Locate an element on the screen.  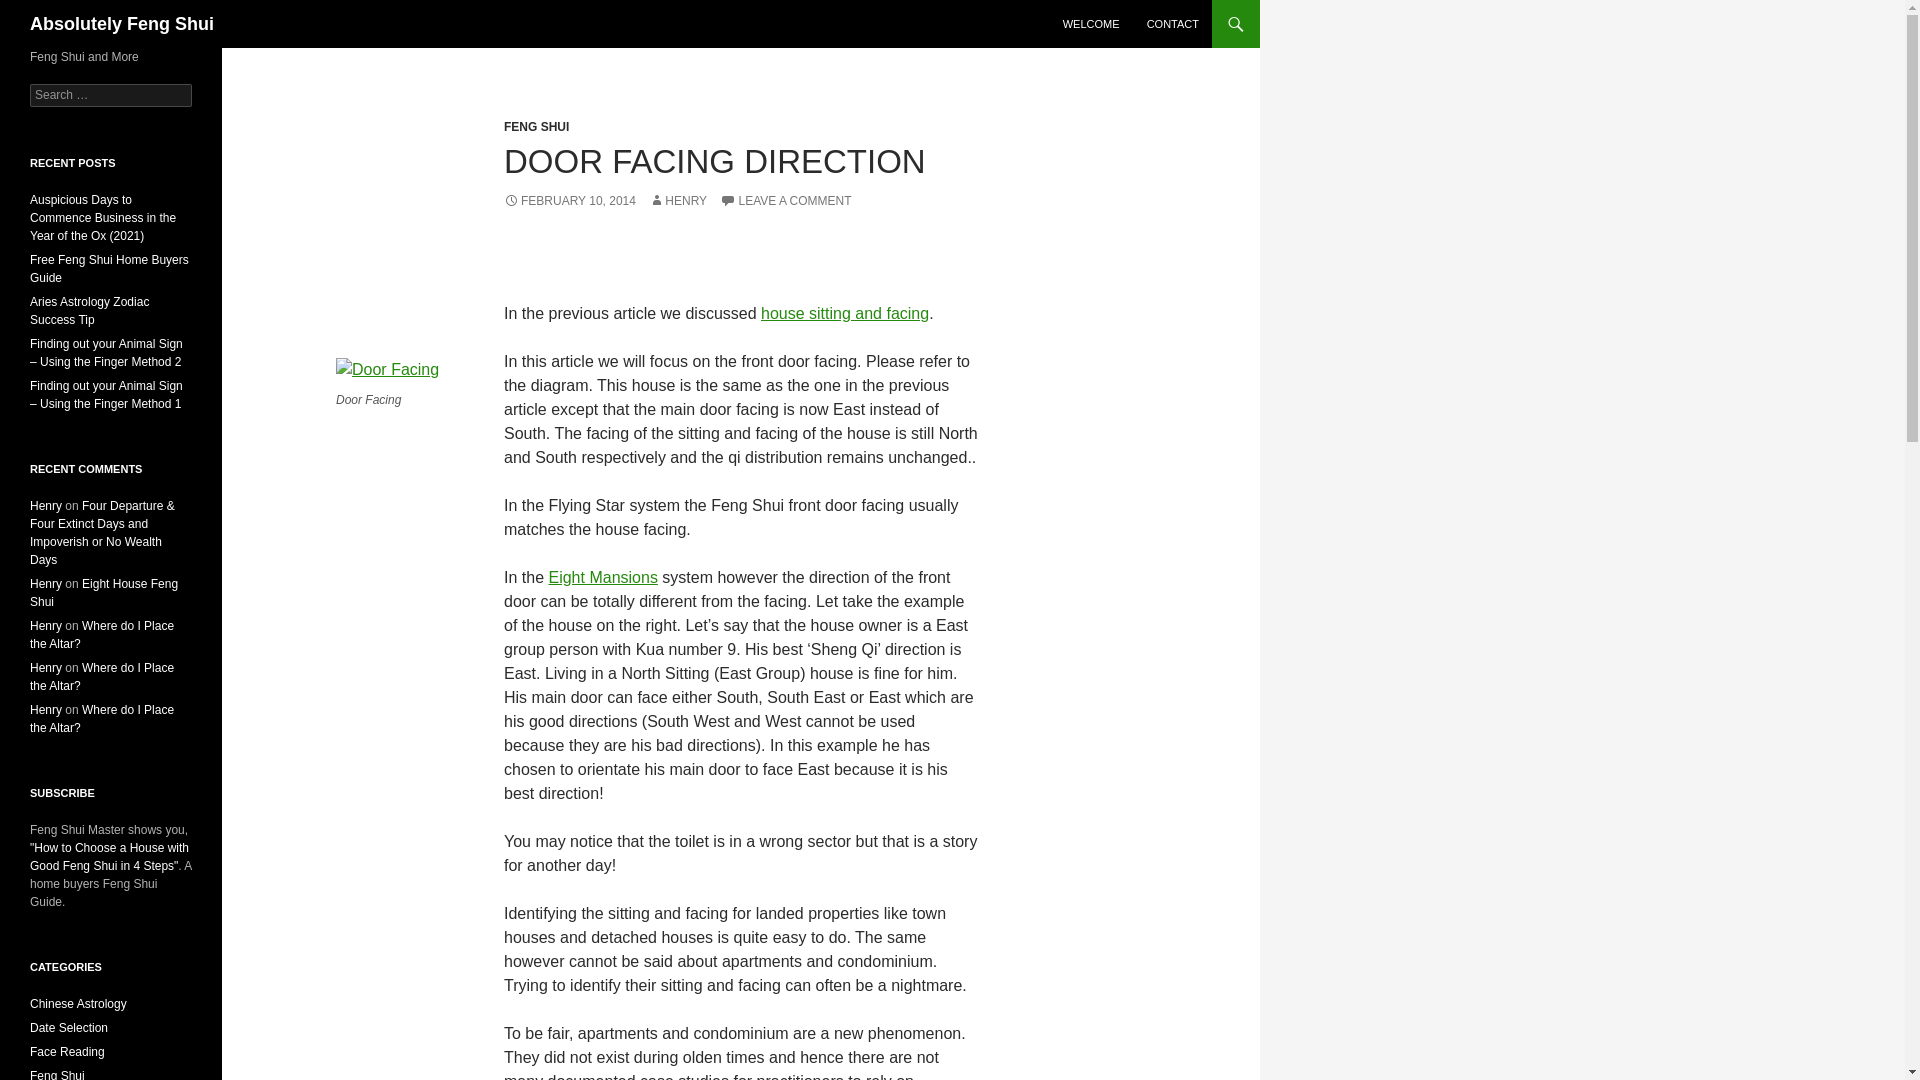
LEAVE A COMMENT is located at coordinates (785, 201).